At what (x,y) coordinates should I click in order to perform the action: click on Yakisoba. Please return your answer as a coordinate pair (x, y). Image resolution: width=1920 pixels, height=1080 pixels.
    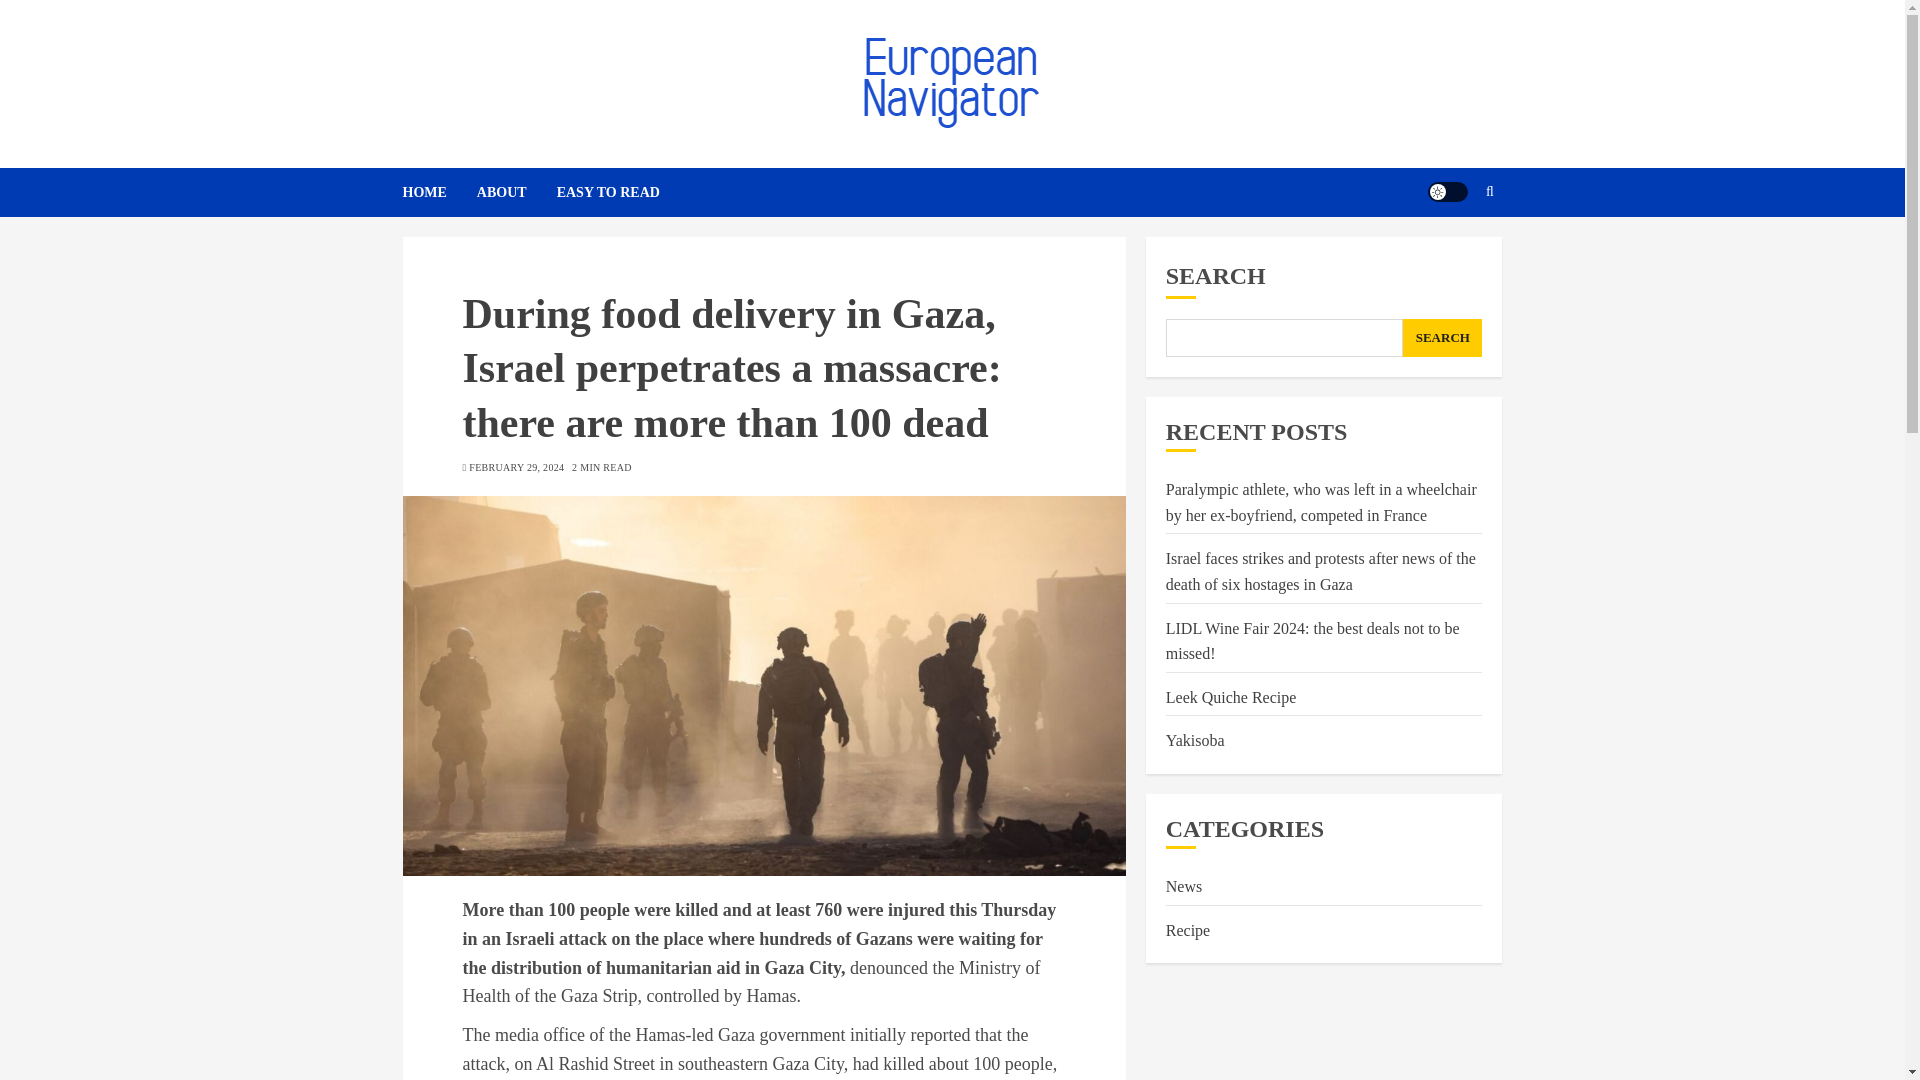
    Looking at the image, I should click on (1194, 740).